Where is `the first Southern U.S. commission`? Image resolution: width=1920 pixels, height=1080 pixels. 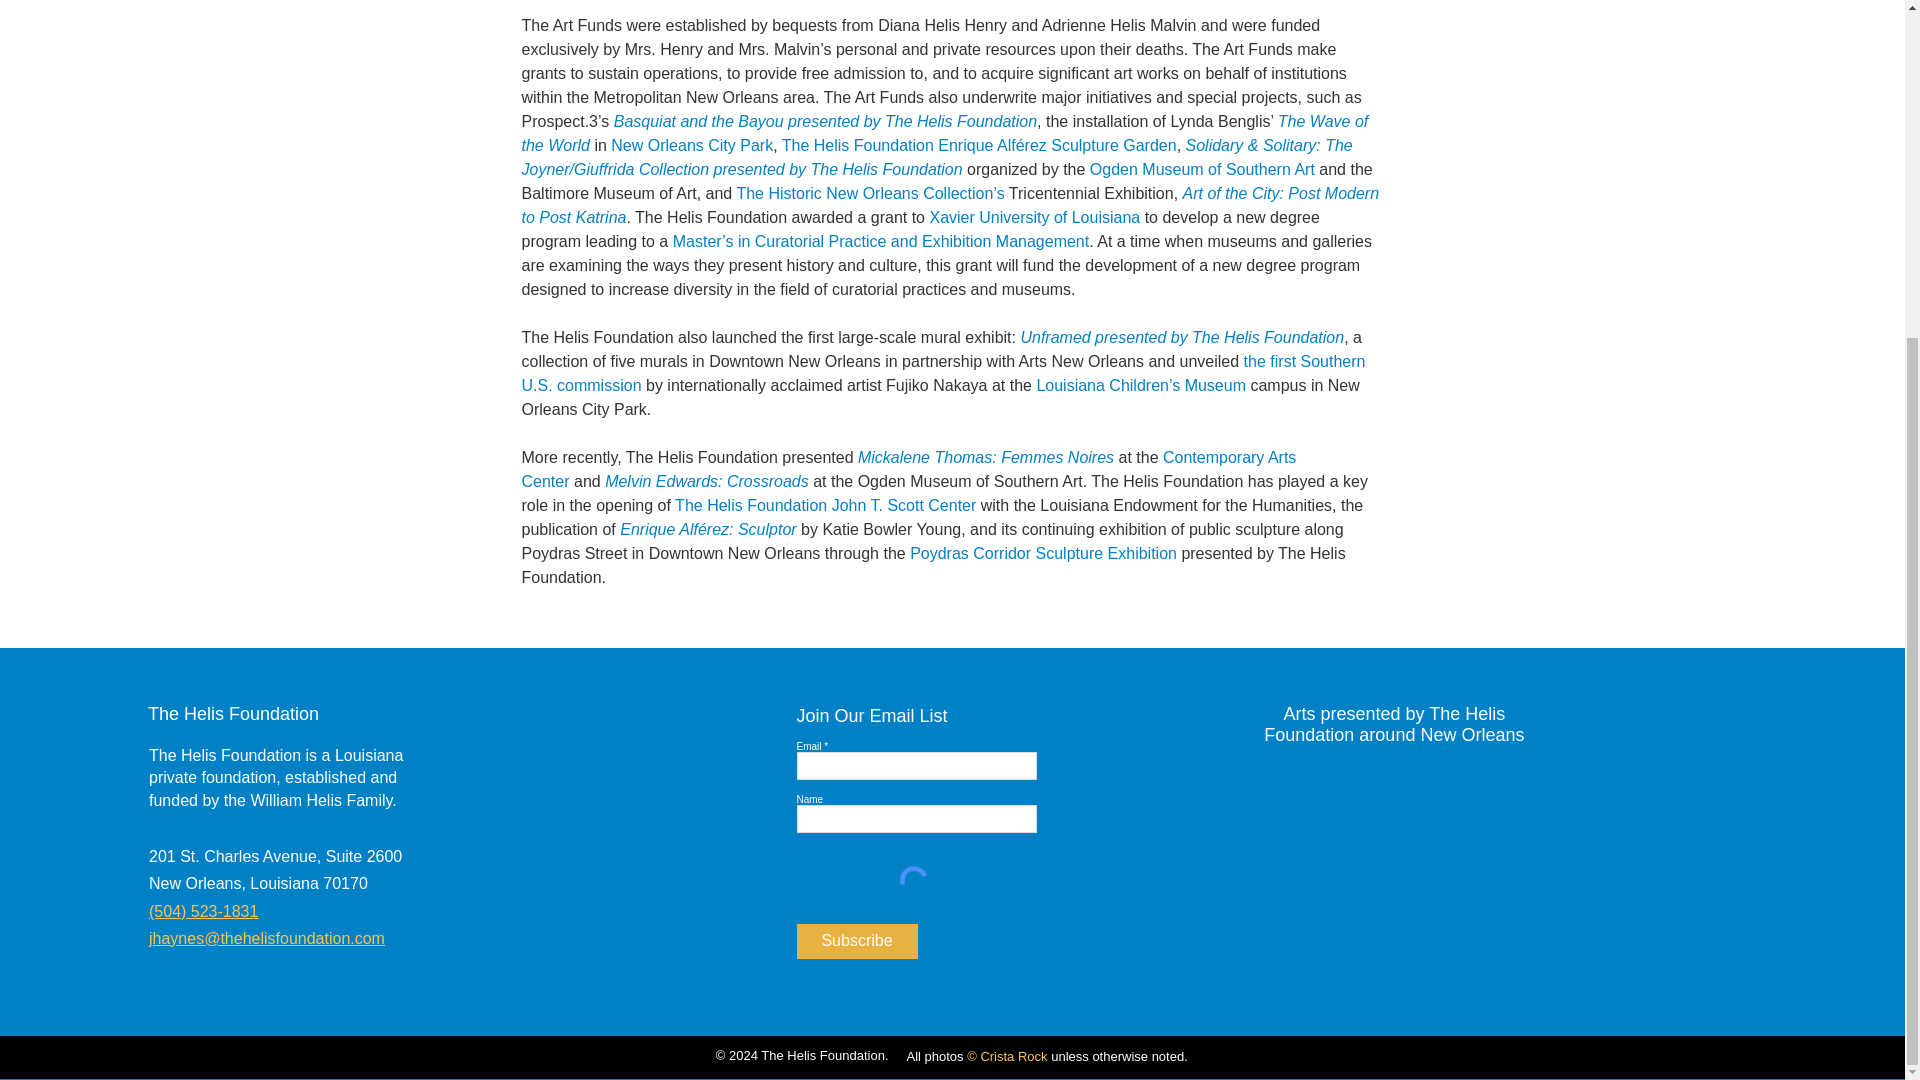
the first Southern U.S. commission is located at coordinates (944, 374).